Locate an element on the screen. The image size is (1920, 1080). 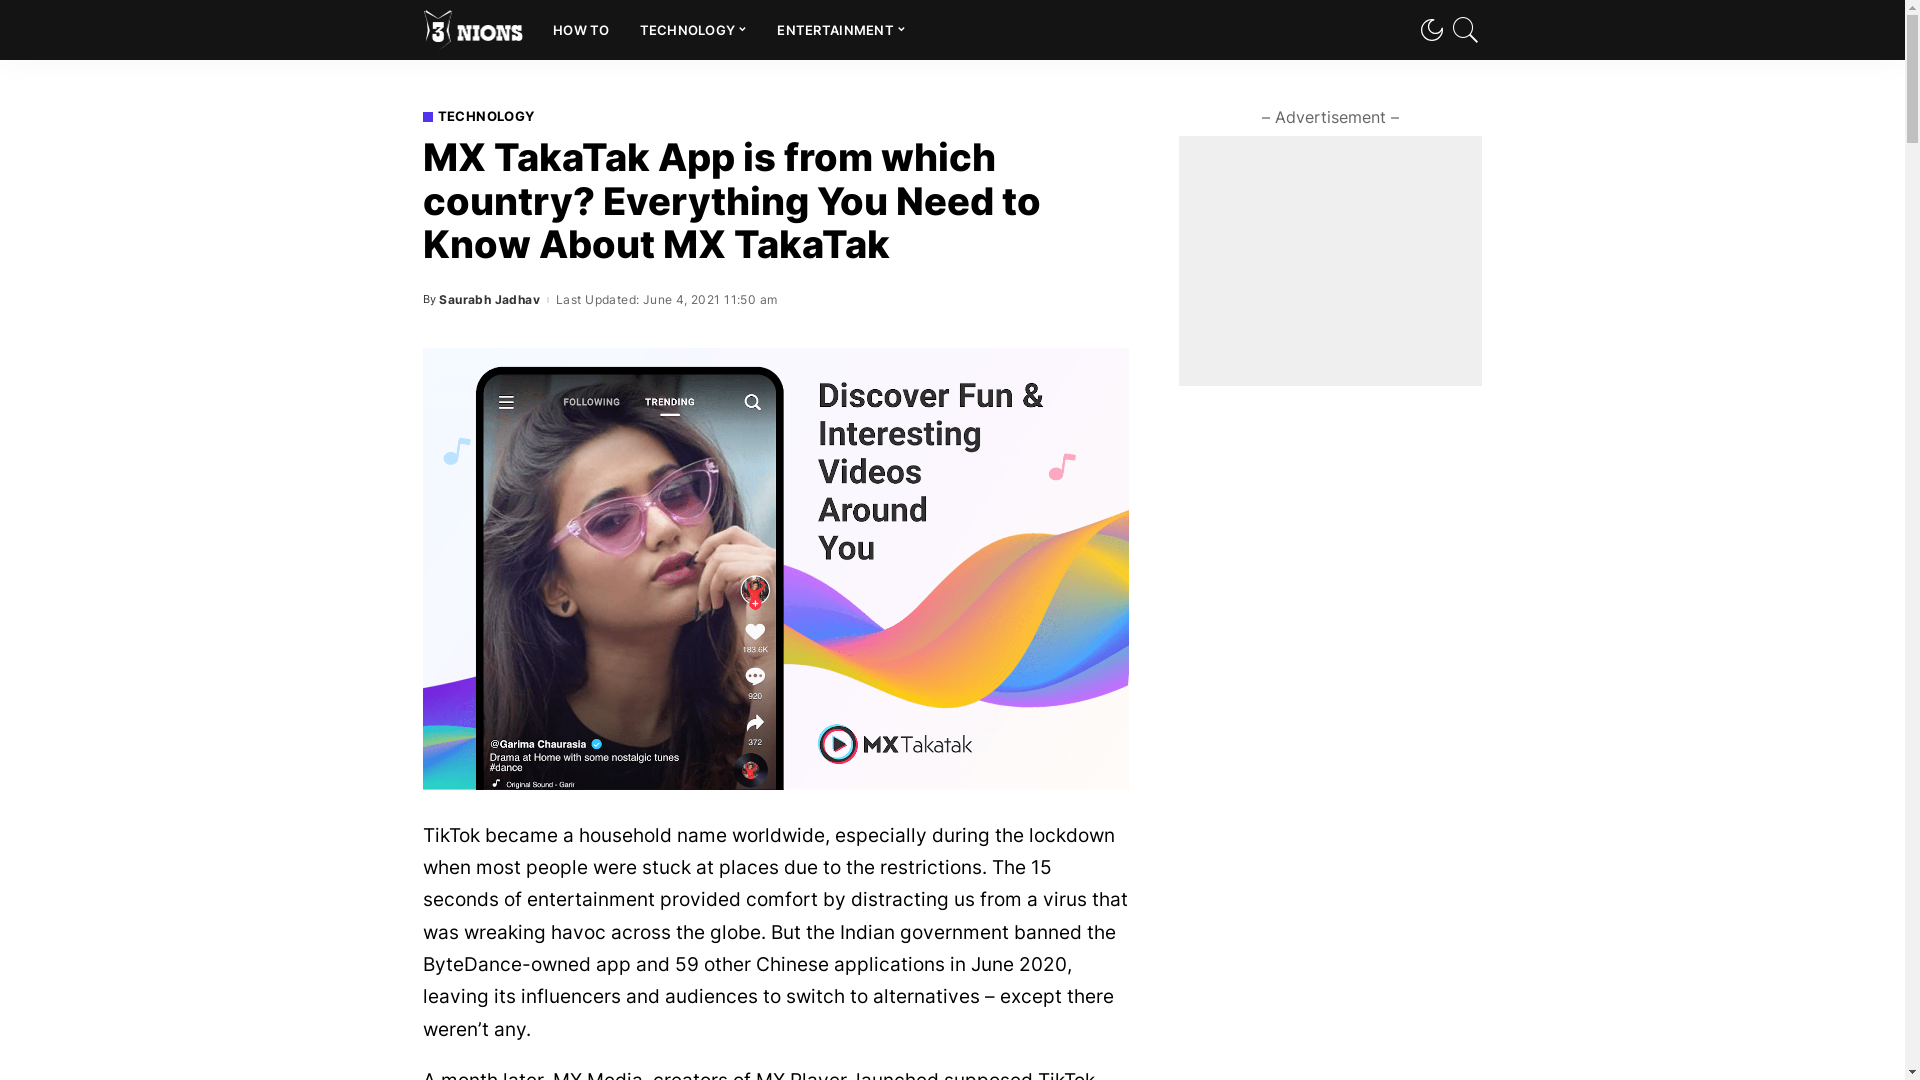
TECHNOLOGY is located at coordinates (478, 116).